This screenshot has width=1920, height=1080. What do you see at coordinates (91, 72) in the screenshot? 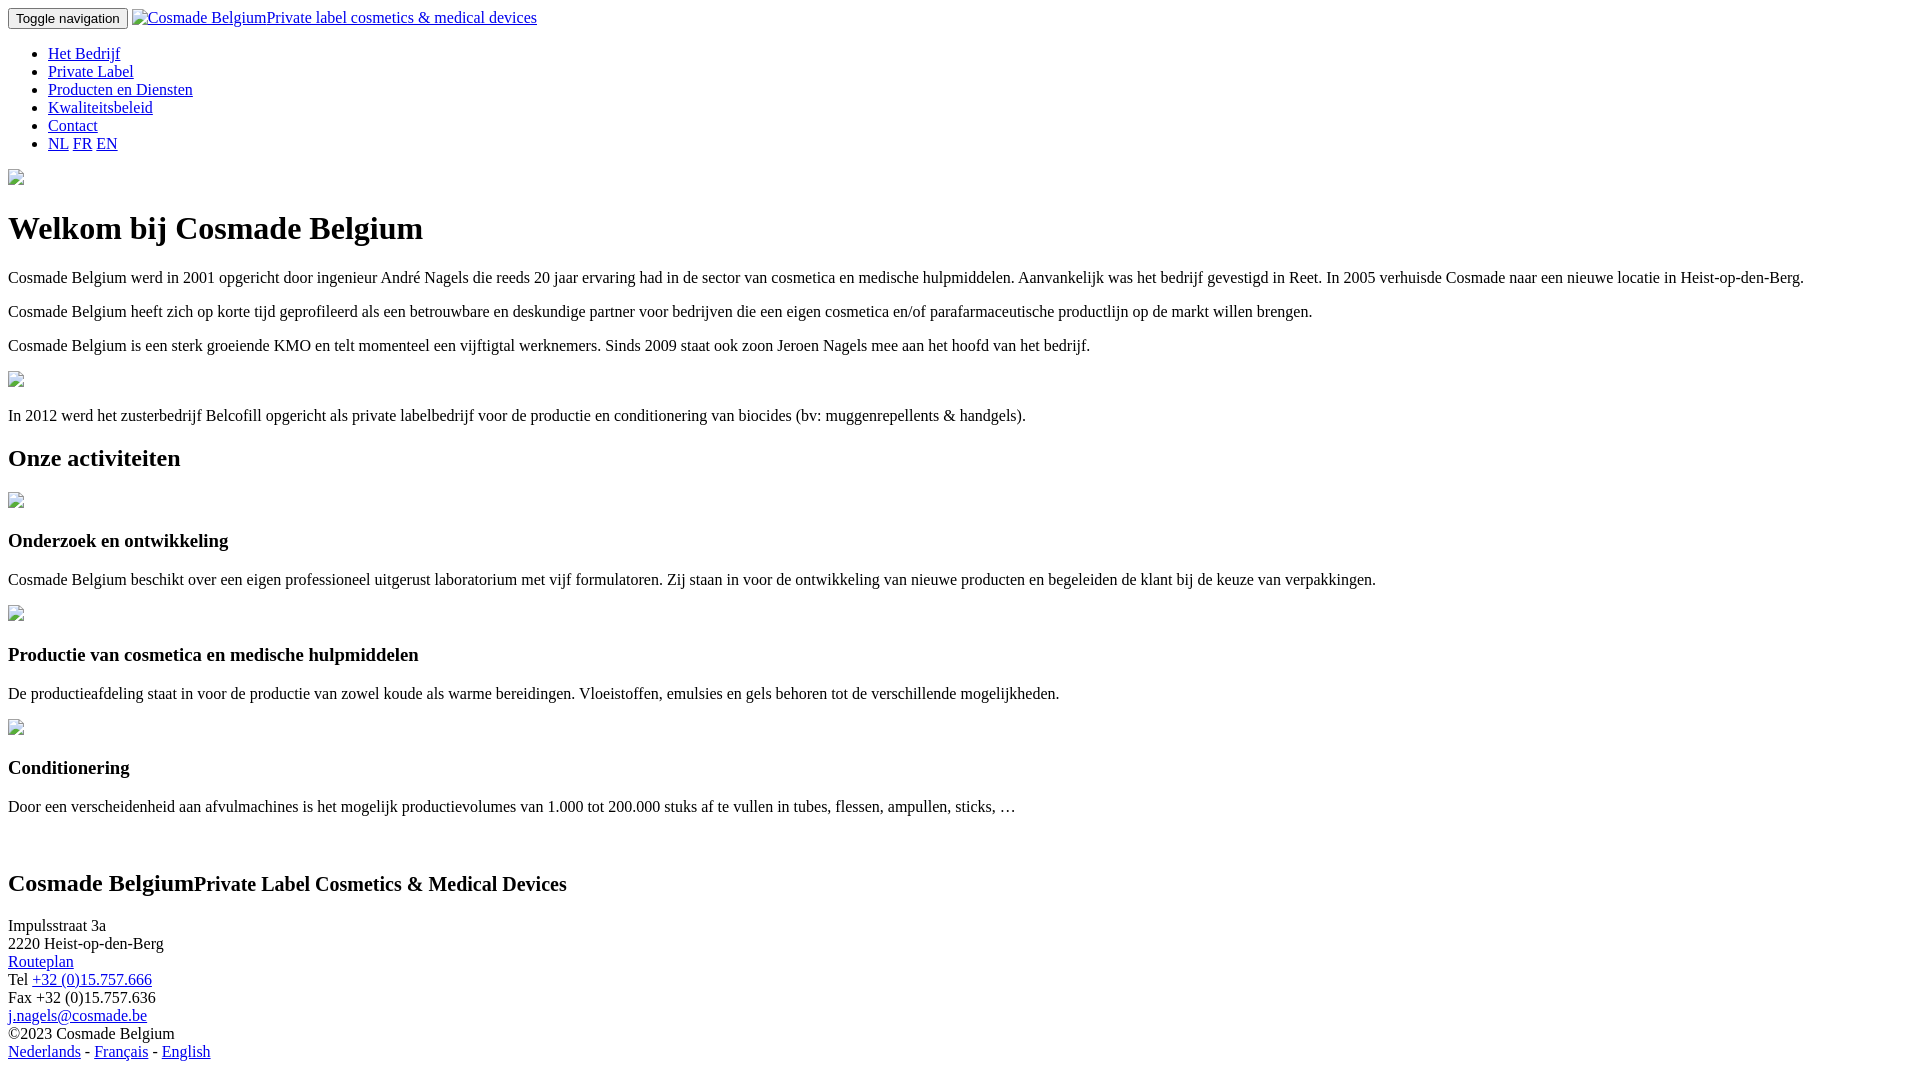
I see `Private Label` at bounding box center [91, 72].